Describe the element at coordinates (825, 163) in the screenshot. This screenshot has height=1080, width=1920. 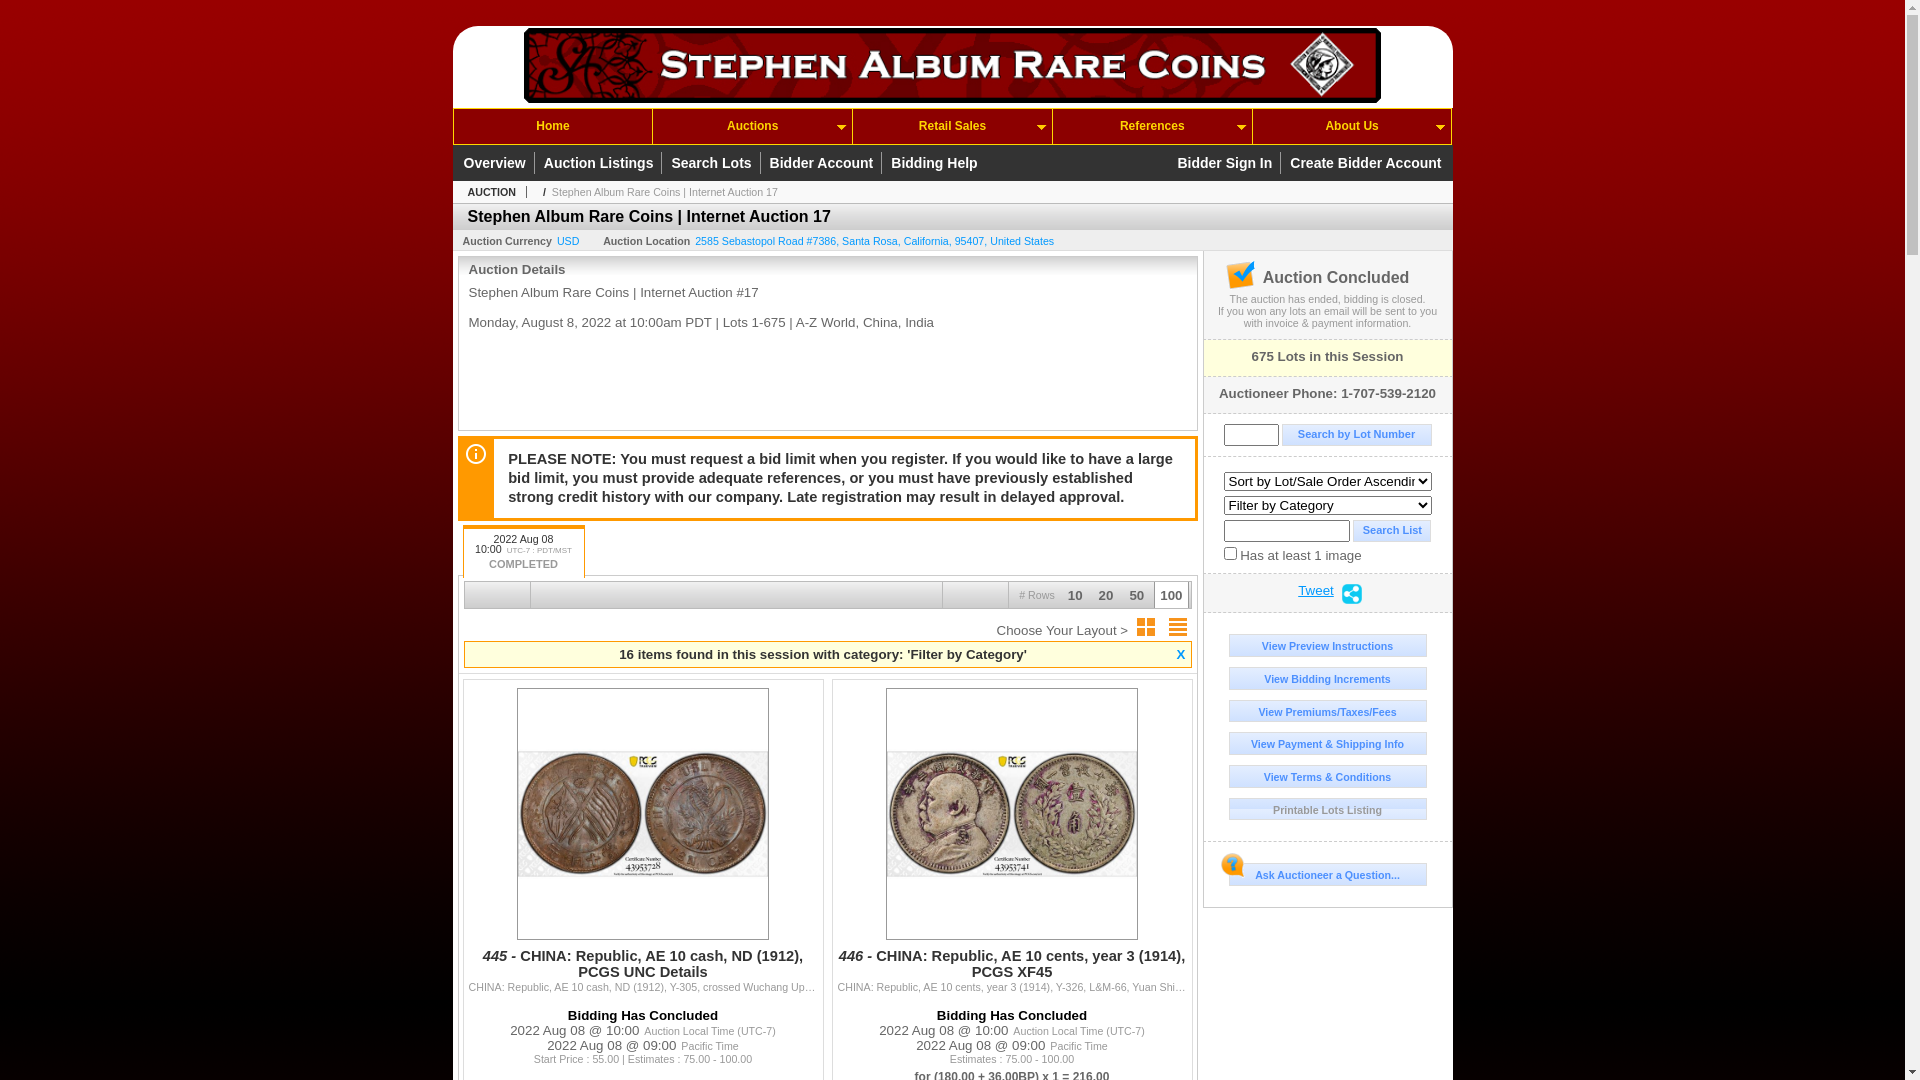
I see `Bidder Account` at that location.